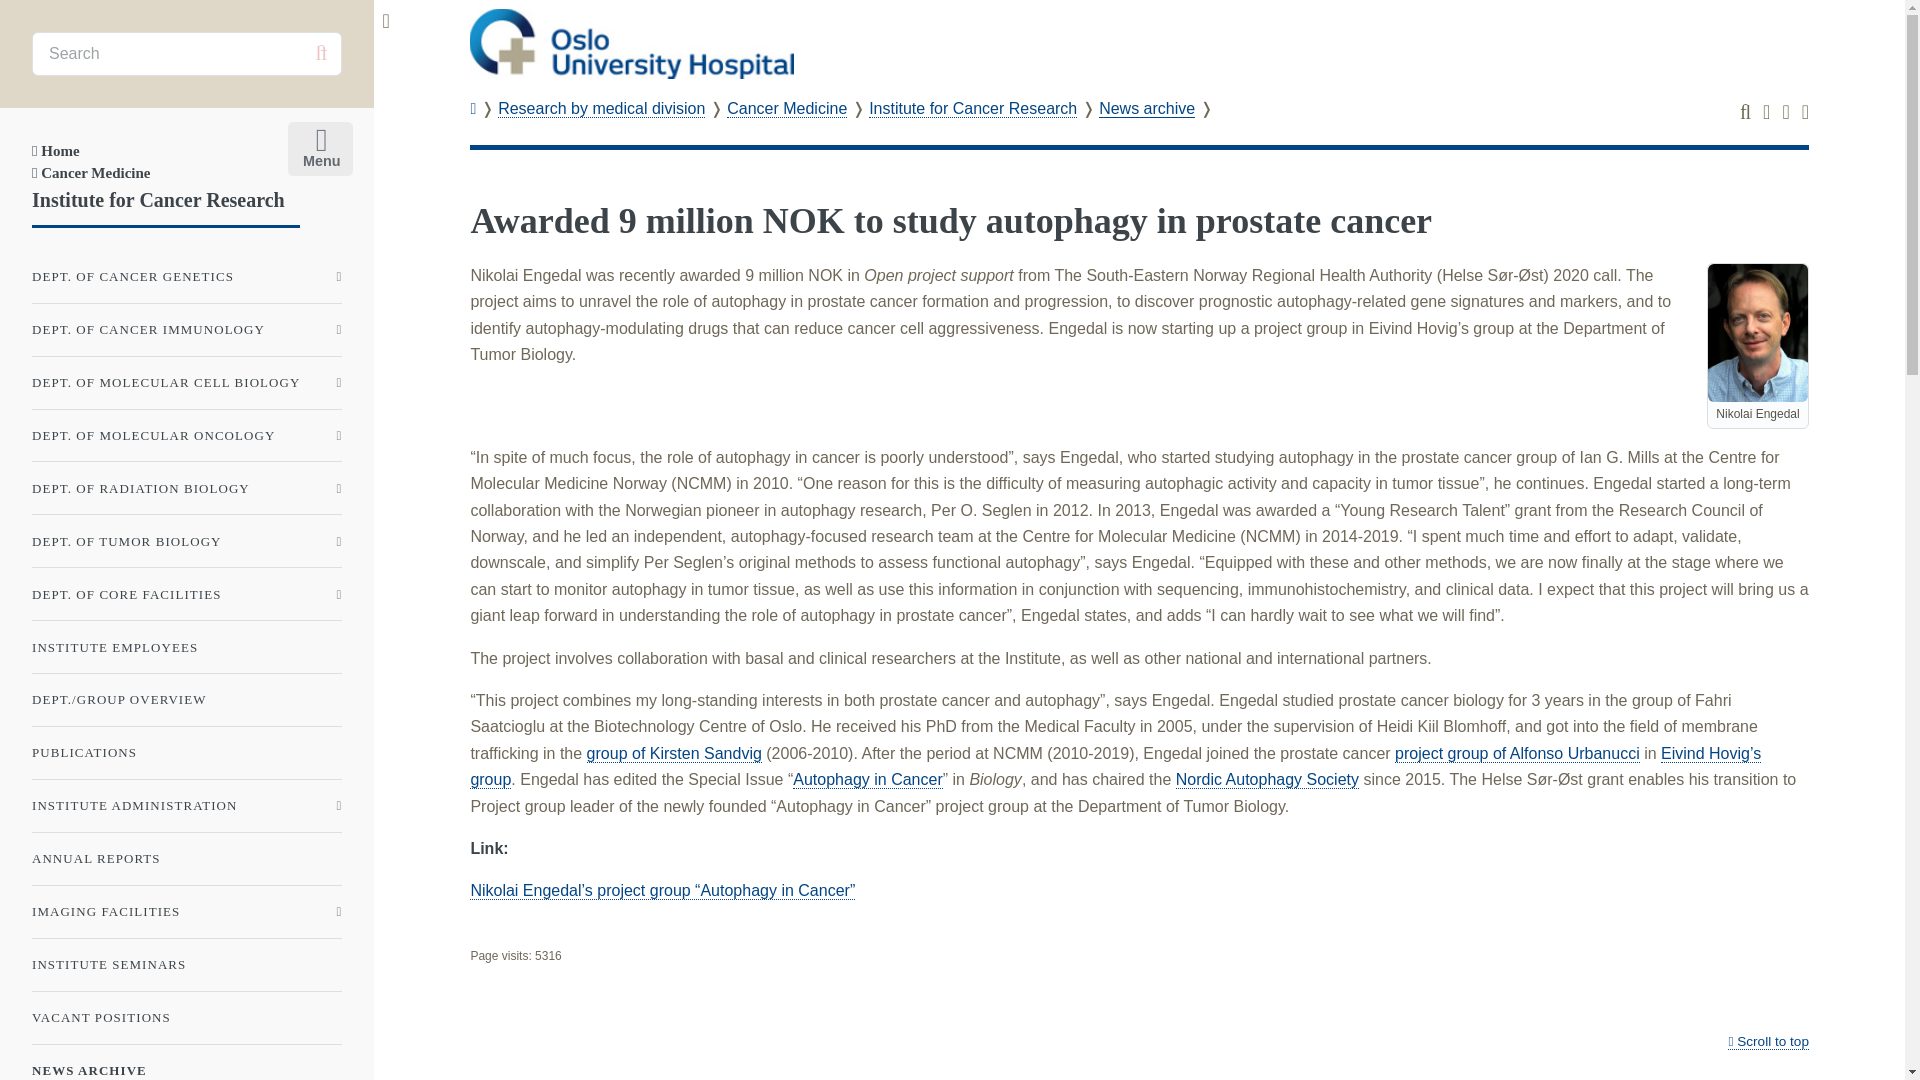 This screenshot has width=1920, height=1080. Describe the element at coordinates (186, 330) in the screenshot. I see `DEPT. OF CANCER IMMUNOLOGY` at that location.